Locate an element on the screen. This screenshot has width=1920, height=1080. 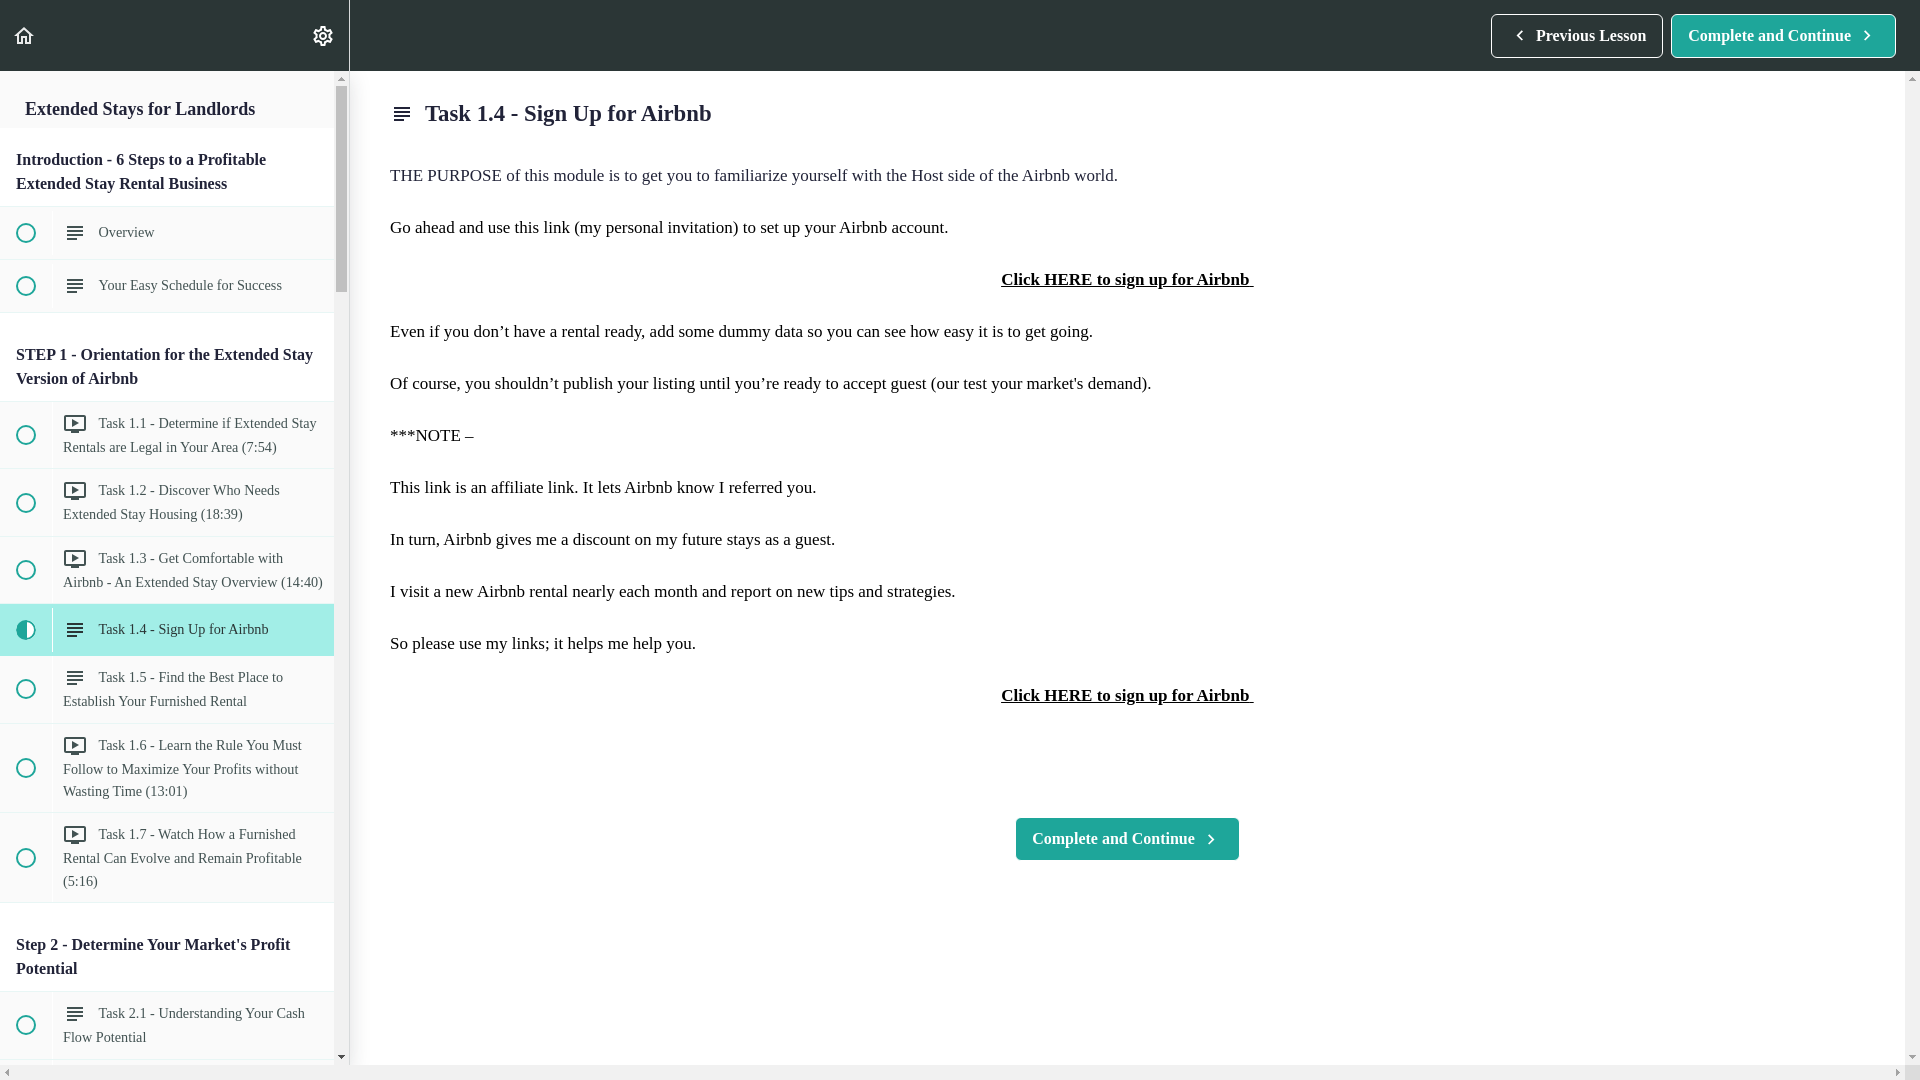
Settings Menu is located at coordinates (1576, 36).